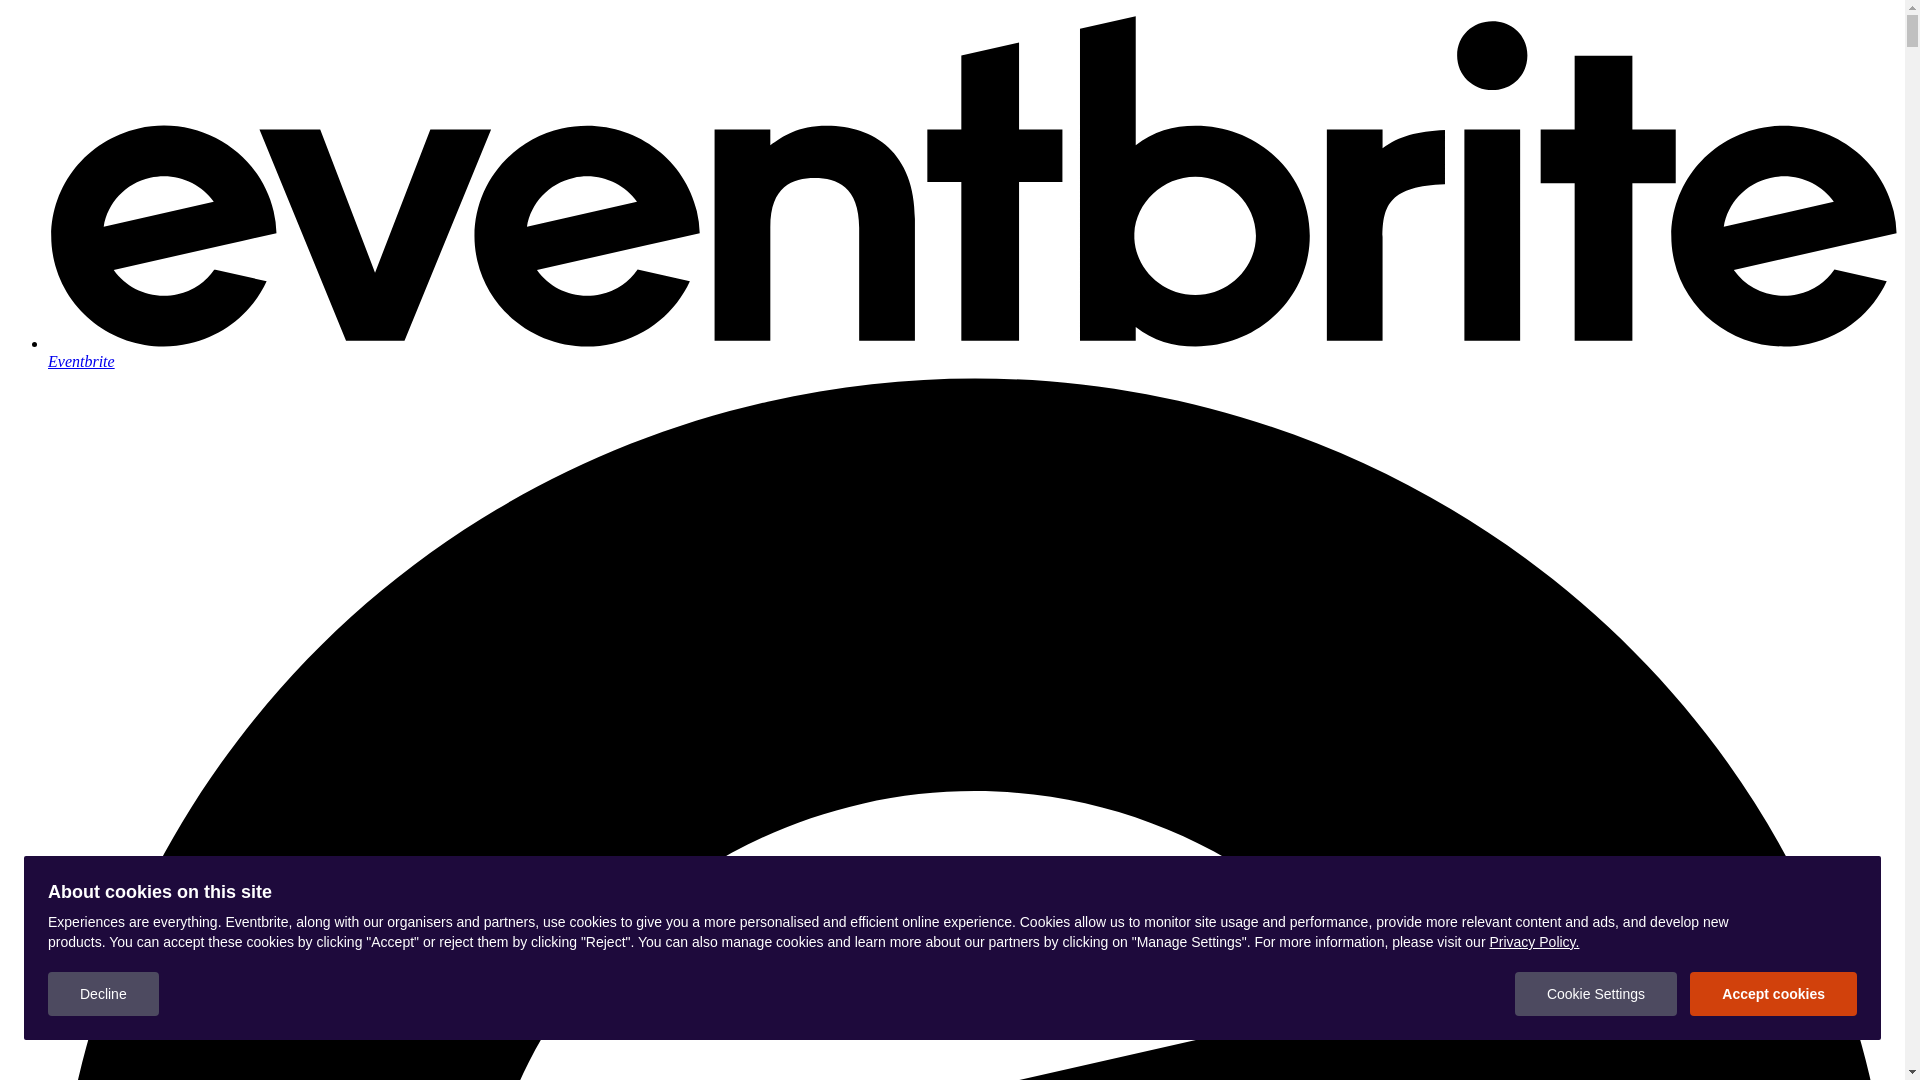  What do you see at coordinates (1774, 994) in the screenshot?
I see `Accept cookies` at bounding box center [1774, 994].